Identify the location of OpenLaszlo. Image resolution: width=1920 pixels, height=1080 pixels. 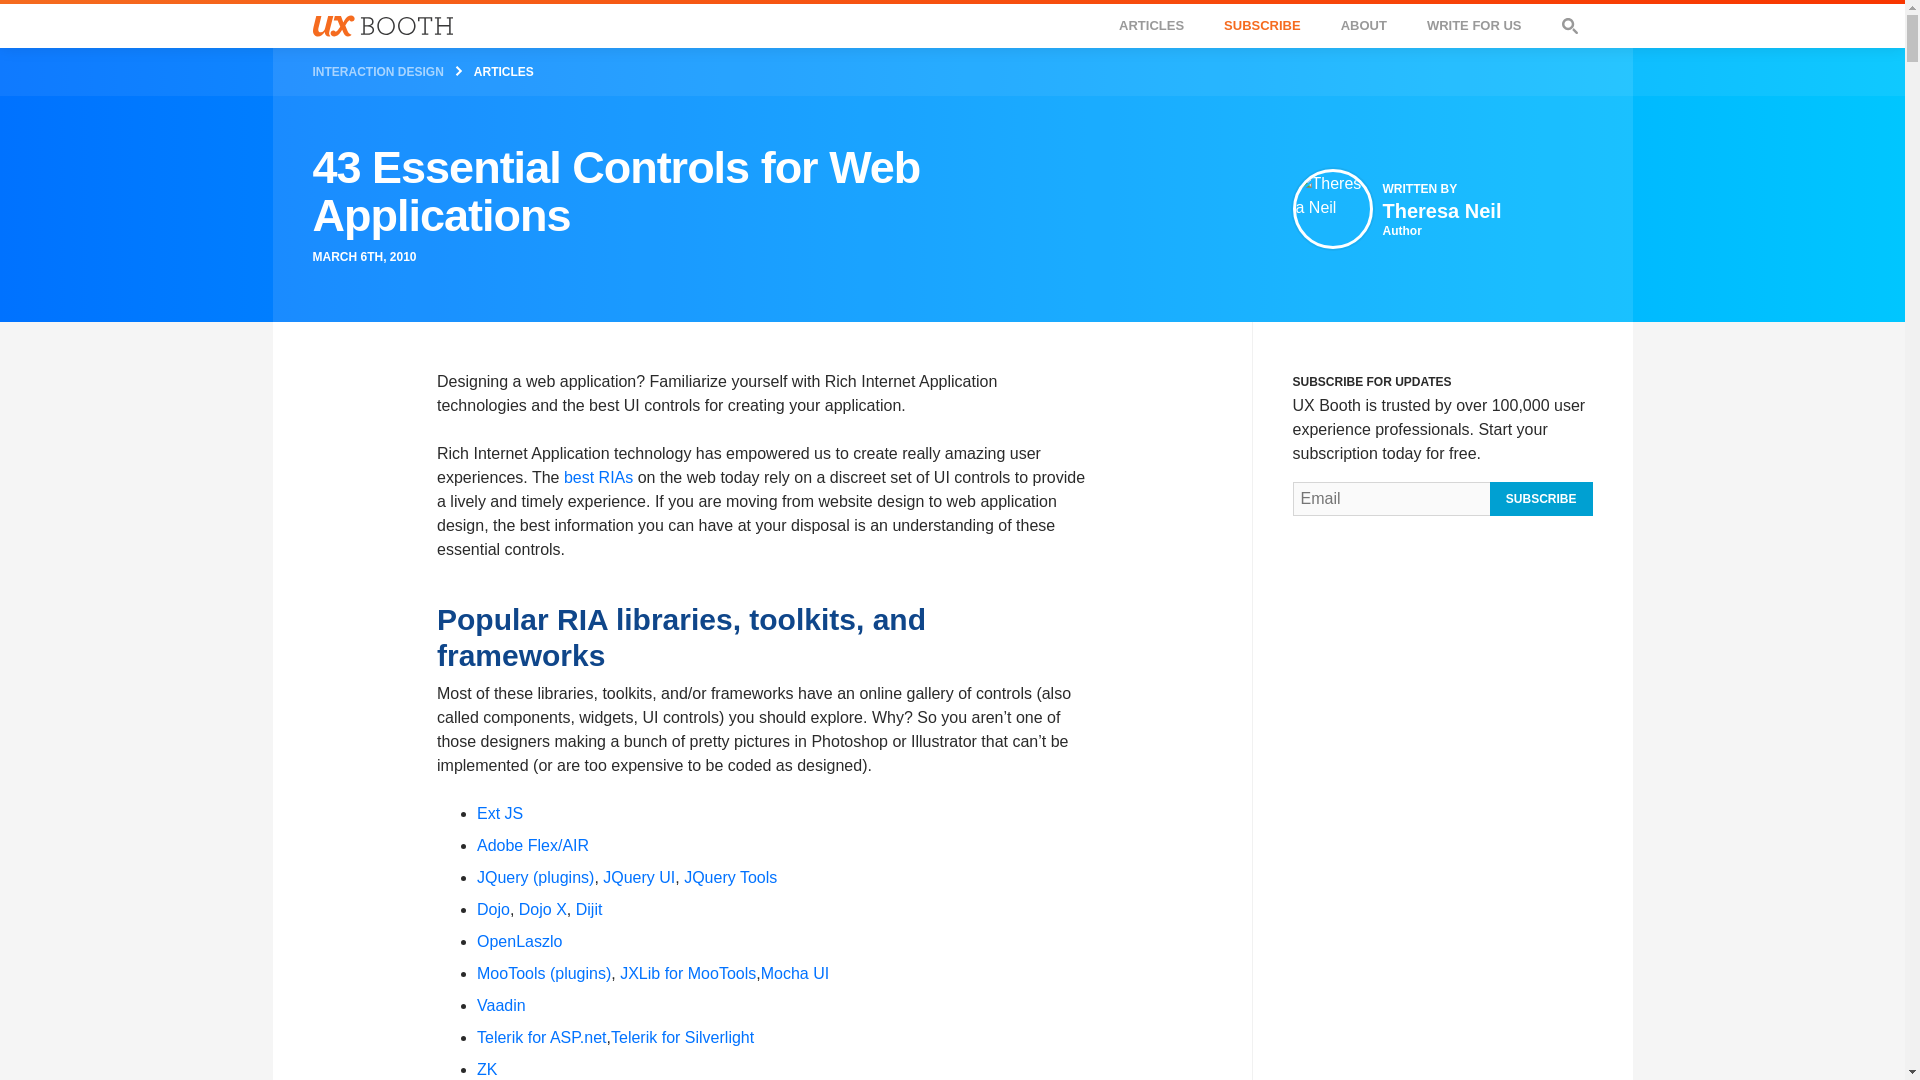
(1442, 218).